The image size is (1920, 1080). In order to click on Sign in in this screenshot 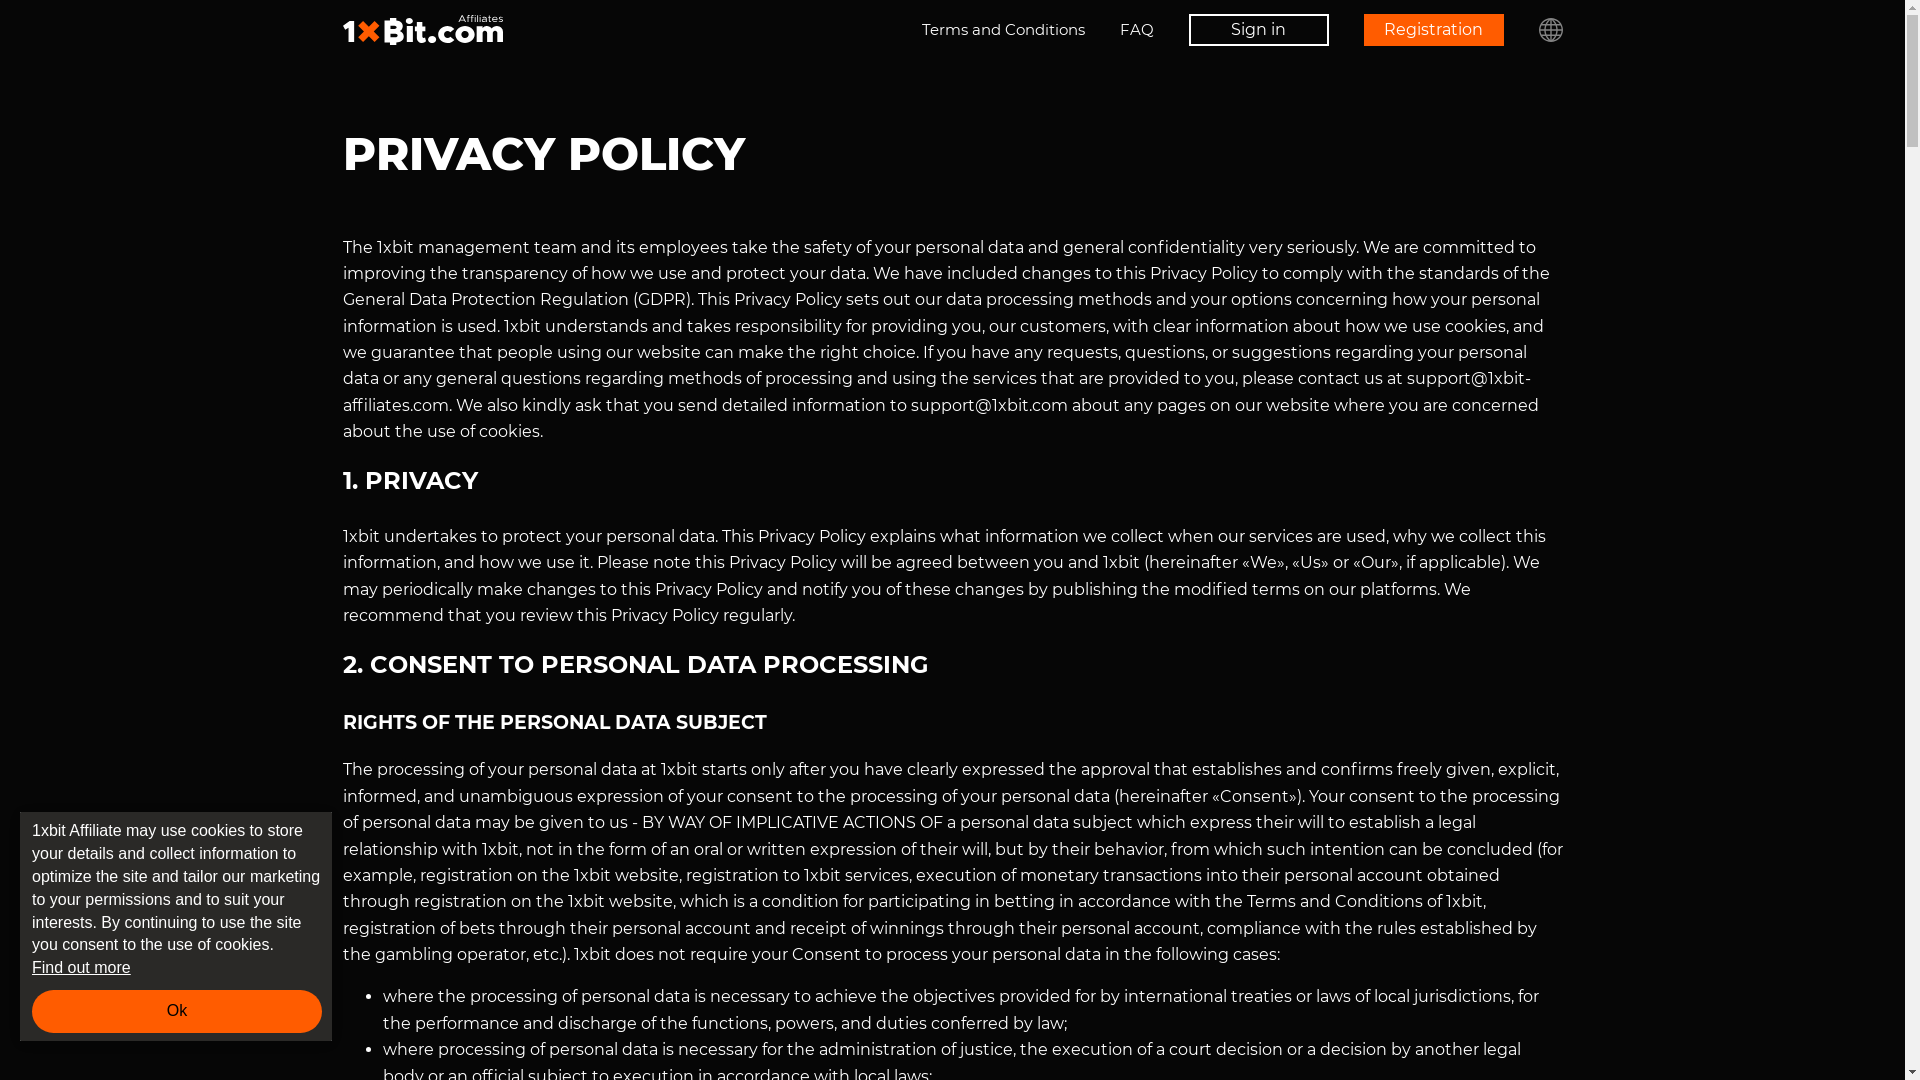, I will do `click(1258, 30)`.